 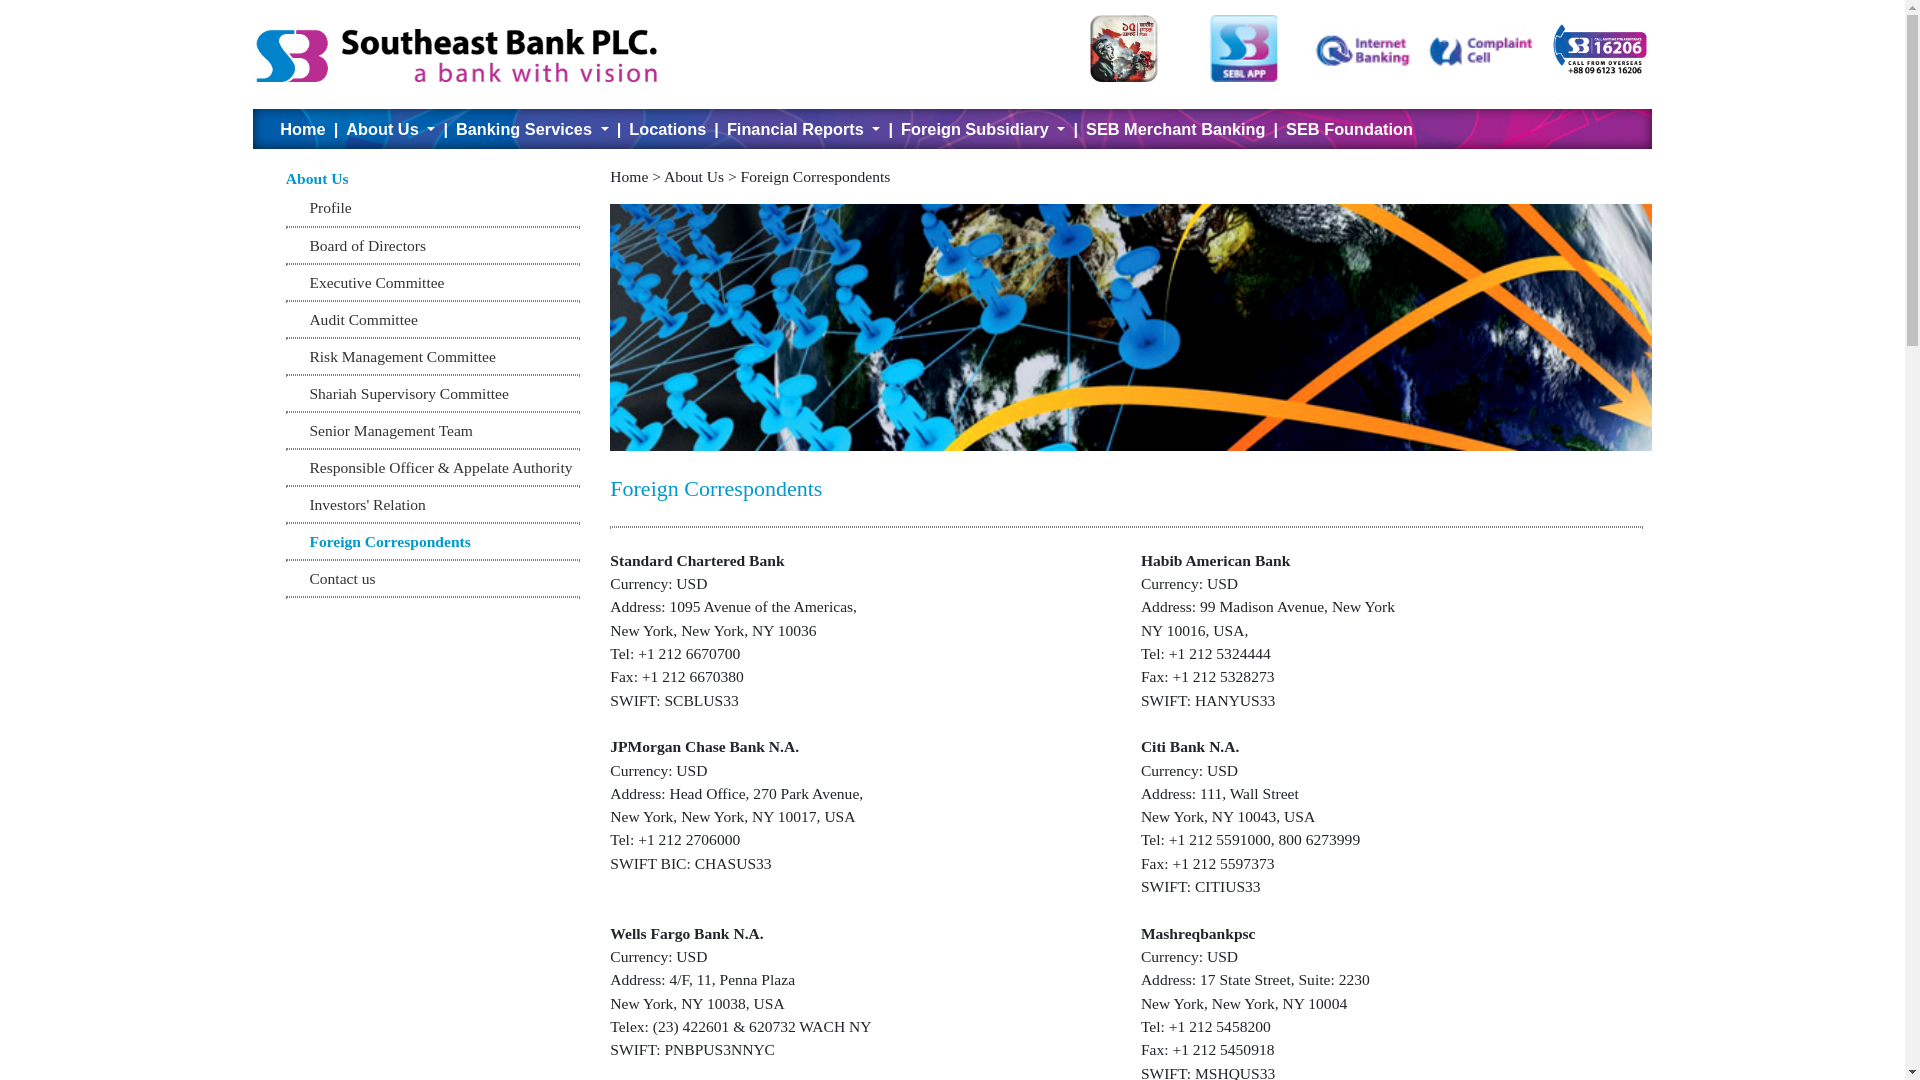 I want to click on Shariah Supervisory Committee, so click(x=408, y=393).